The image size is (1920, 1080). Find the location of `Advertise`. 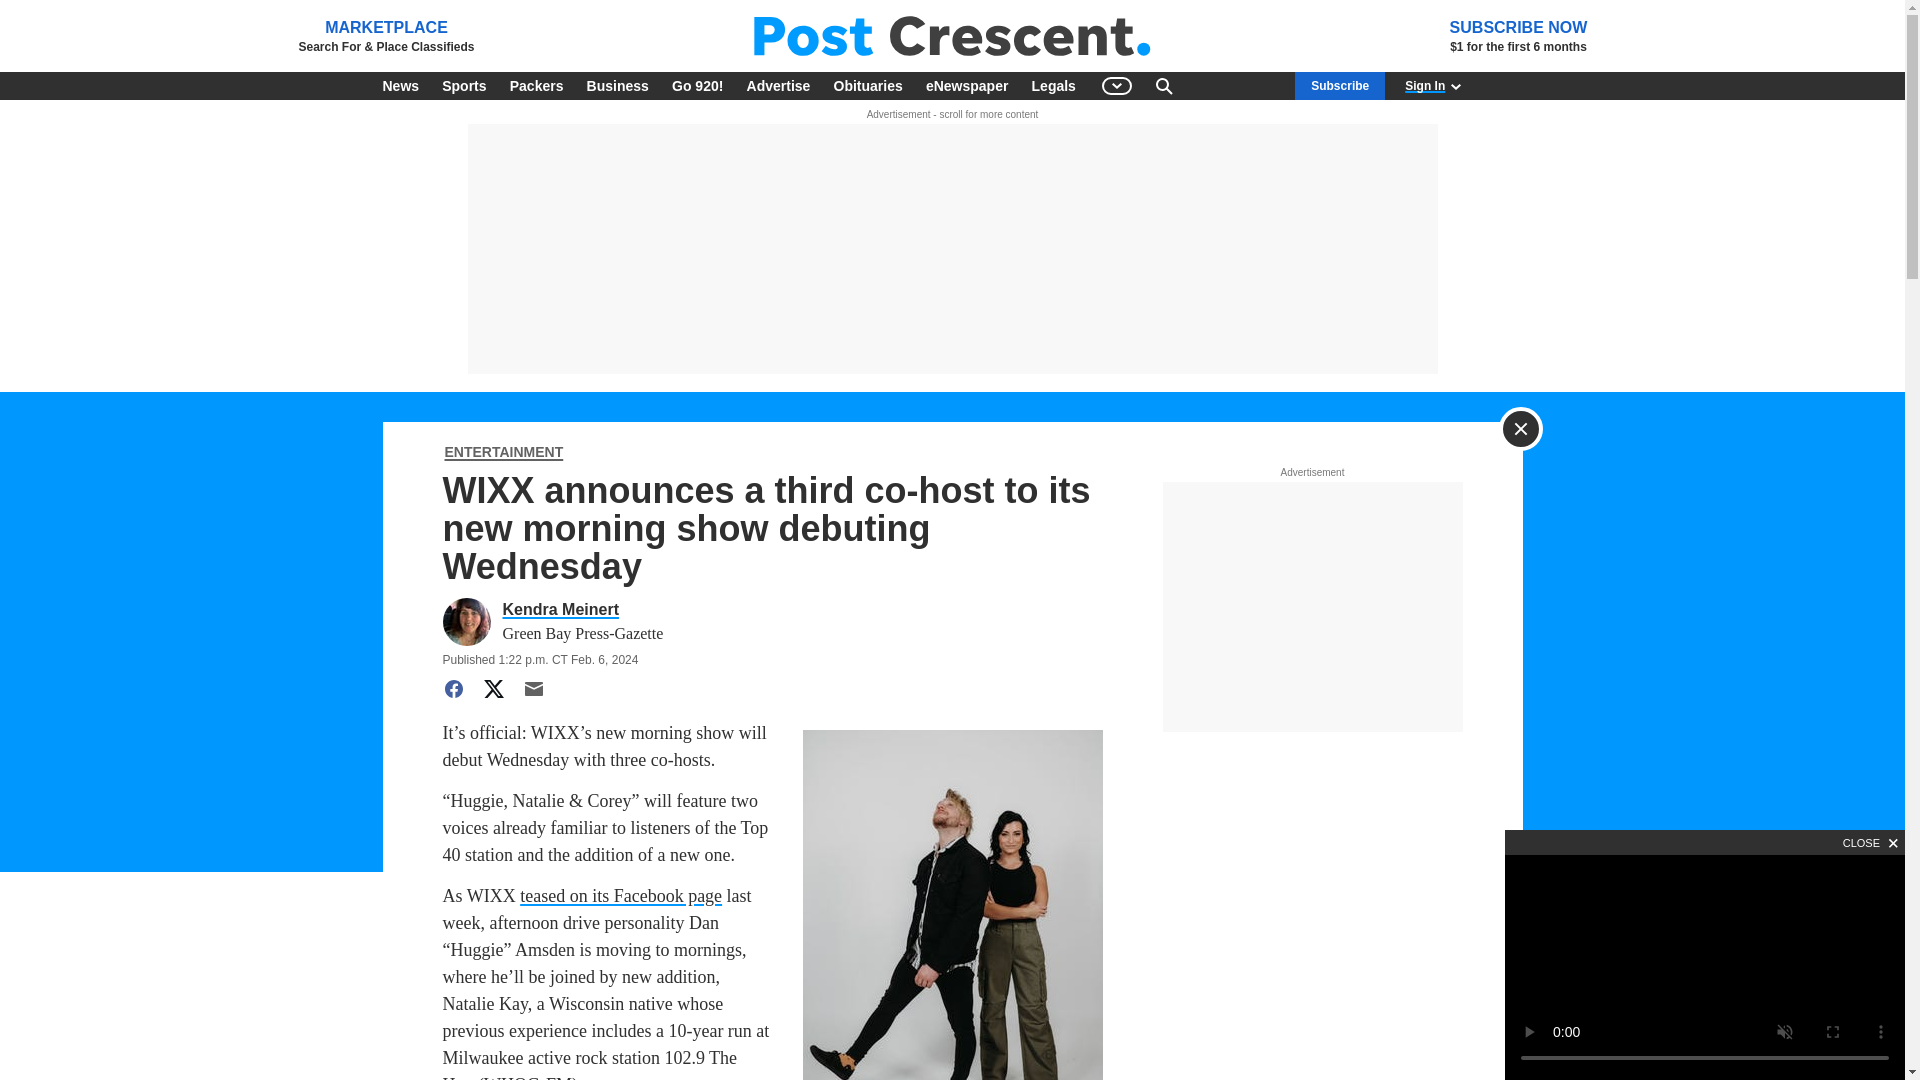

Advertise is located at coordinates (779, 86).